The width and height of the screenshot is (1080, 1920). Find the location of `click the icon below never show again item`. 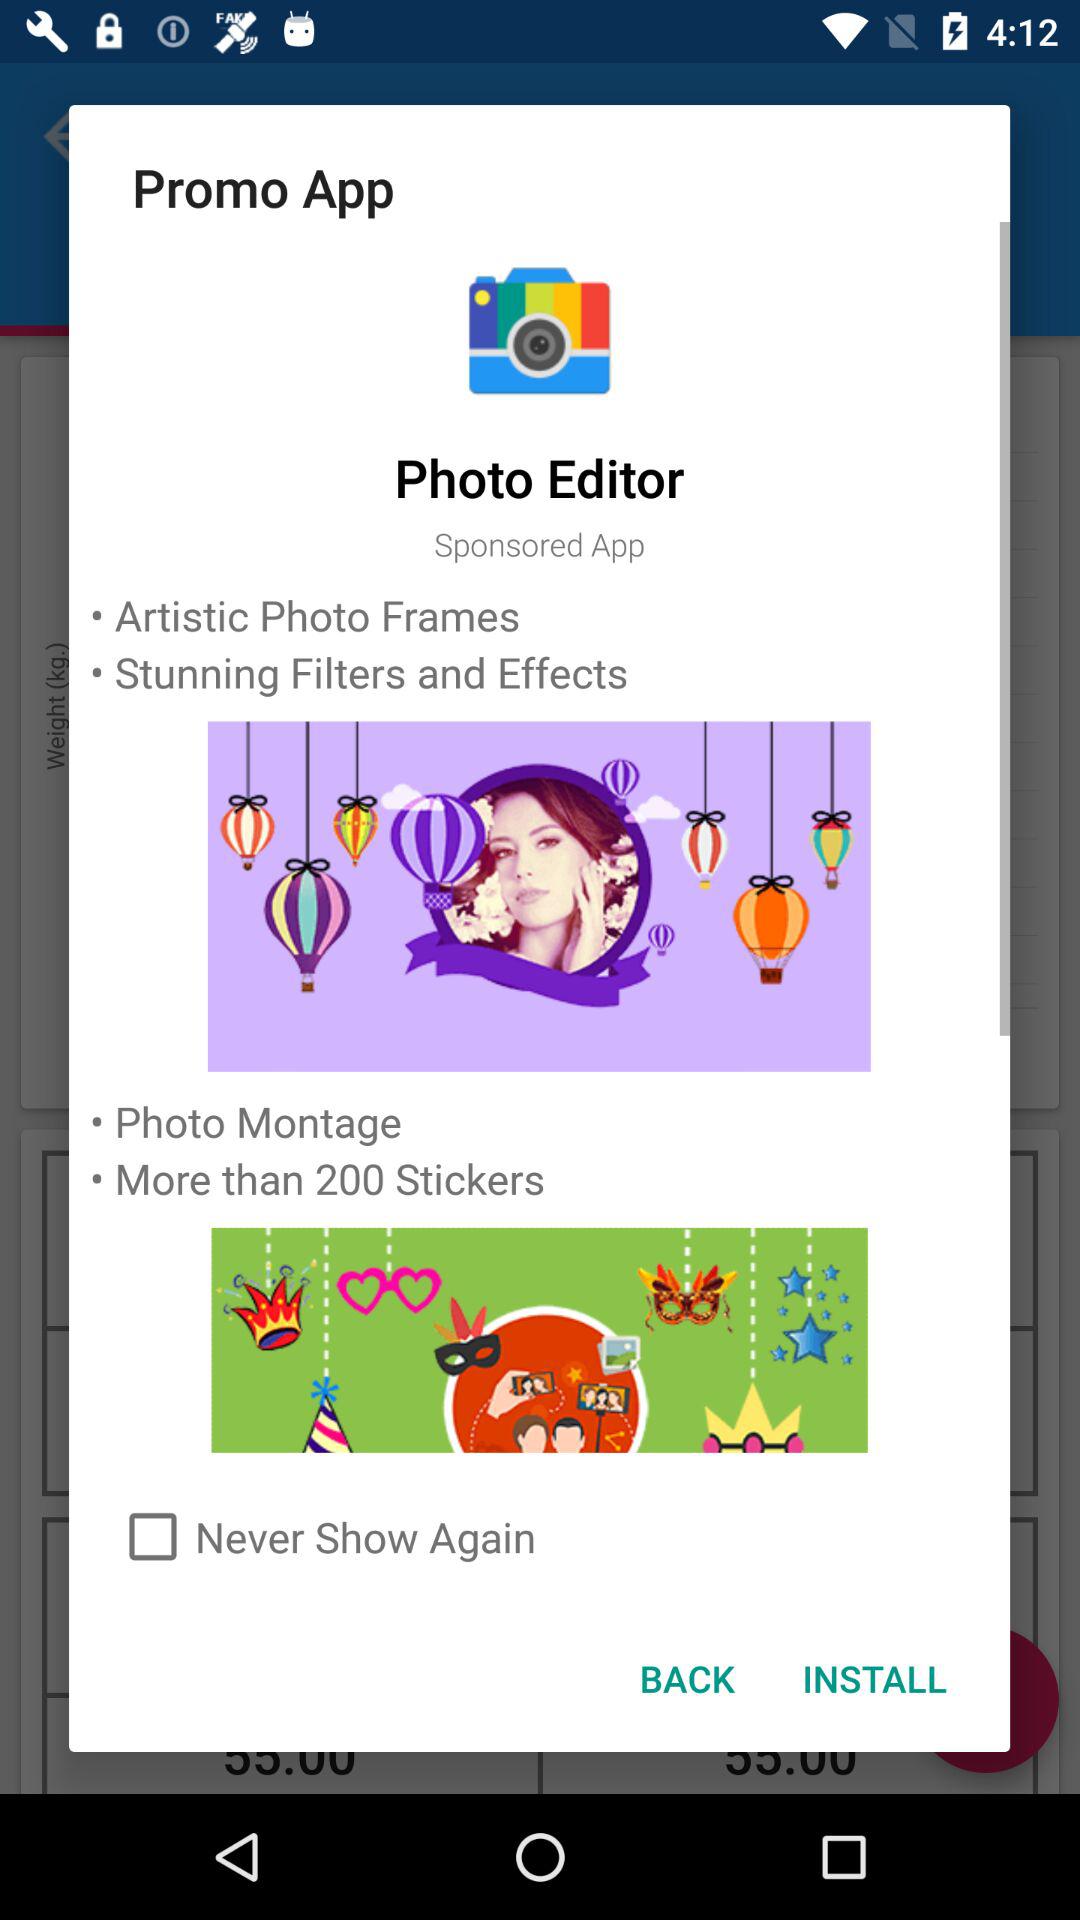

click the icon below never show again item is located at coordinates (686, 1678).